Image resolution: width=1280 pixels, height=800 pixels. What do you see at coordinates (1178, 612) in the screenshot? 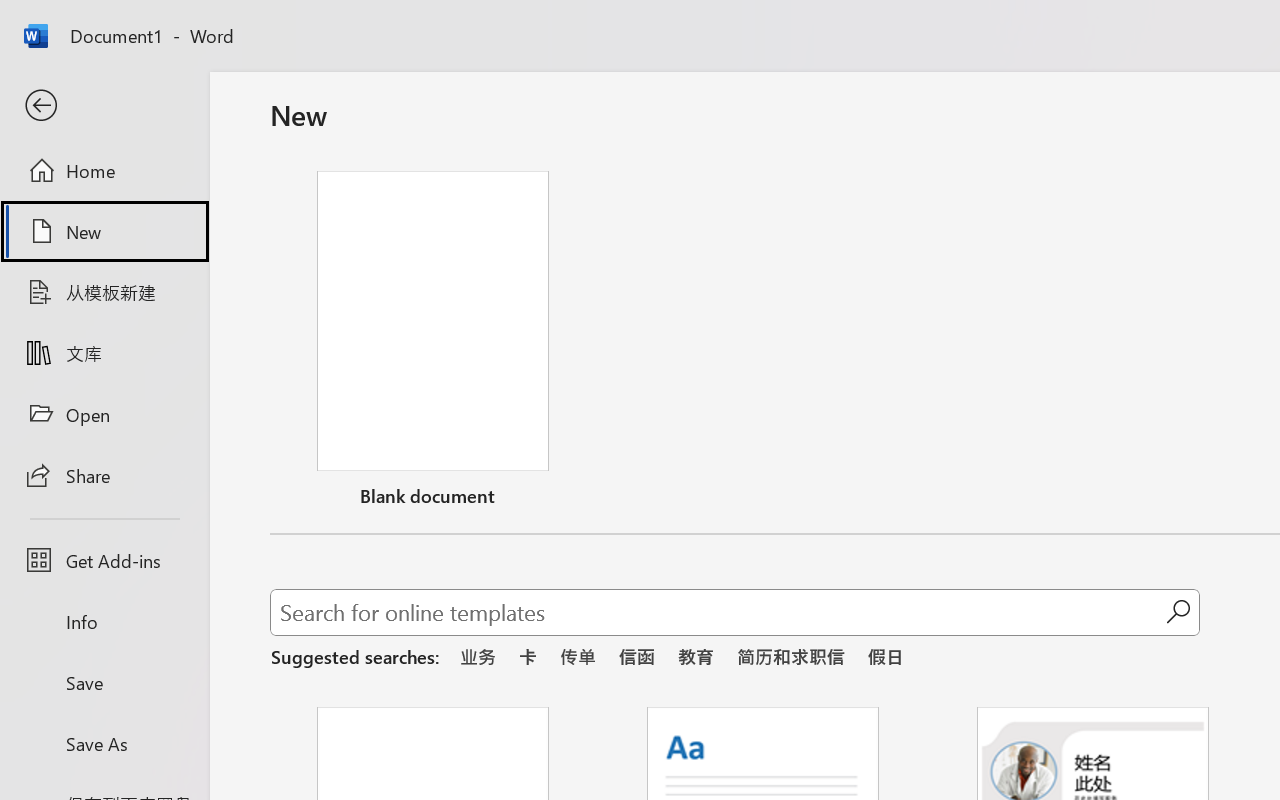
I see `Start searching` at bounding box center [1178, 612].